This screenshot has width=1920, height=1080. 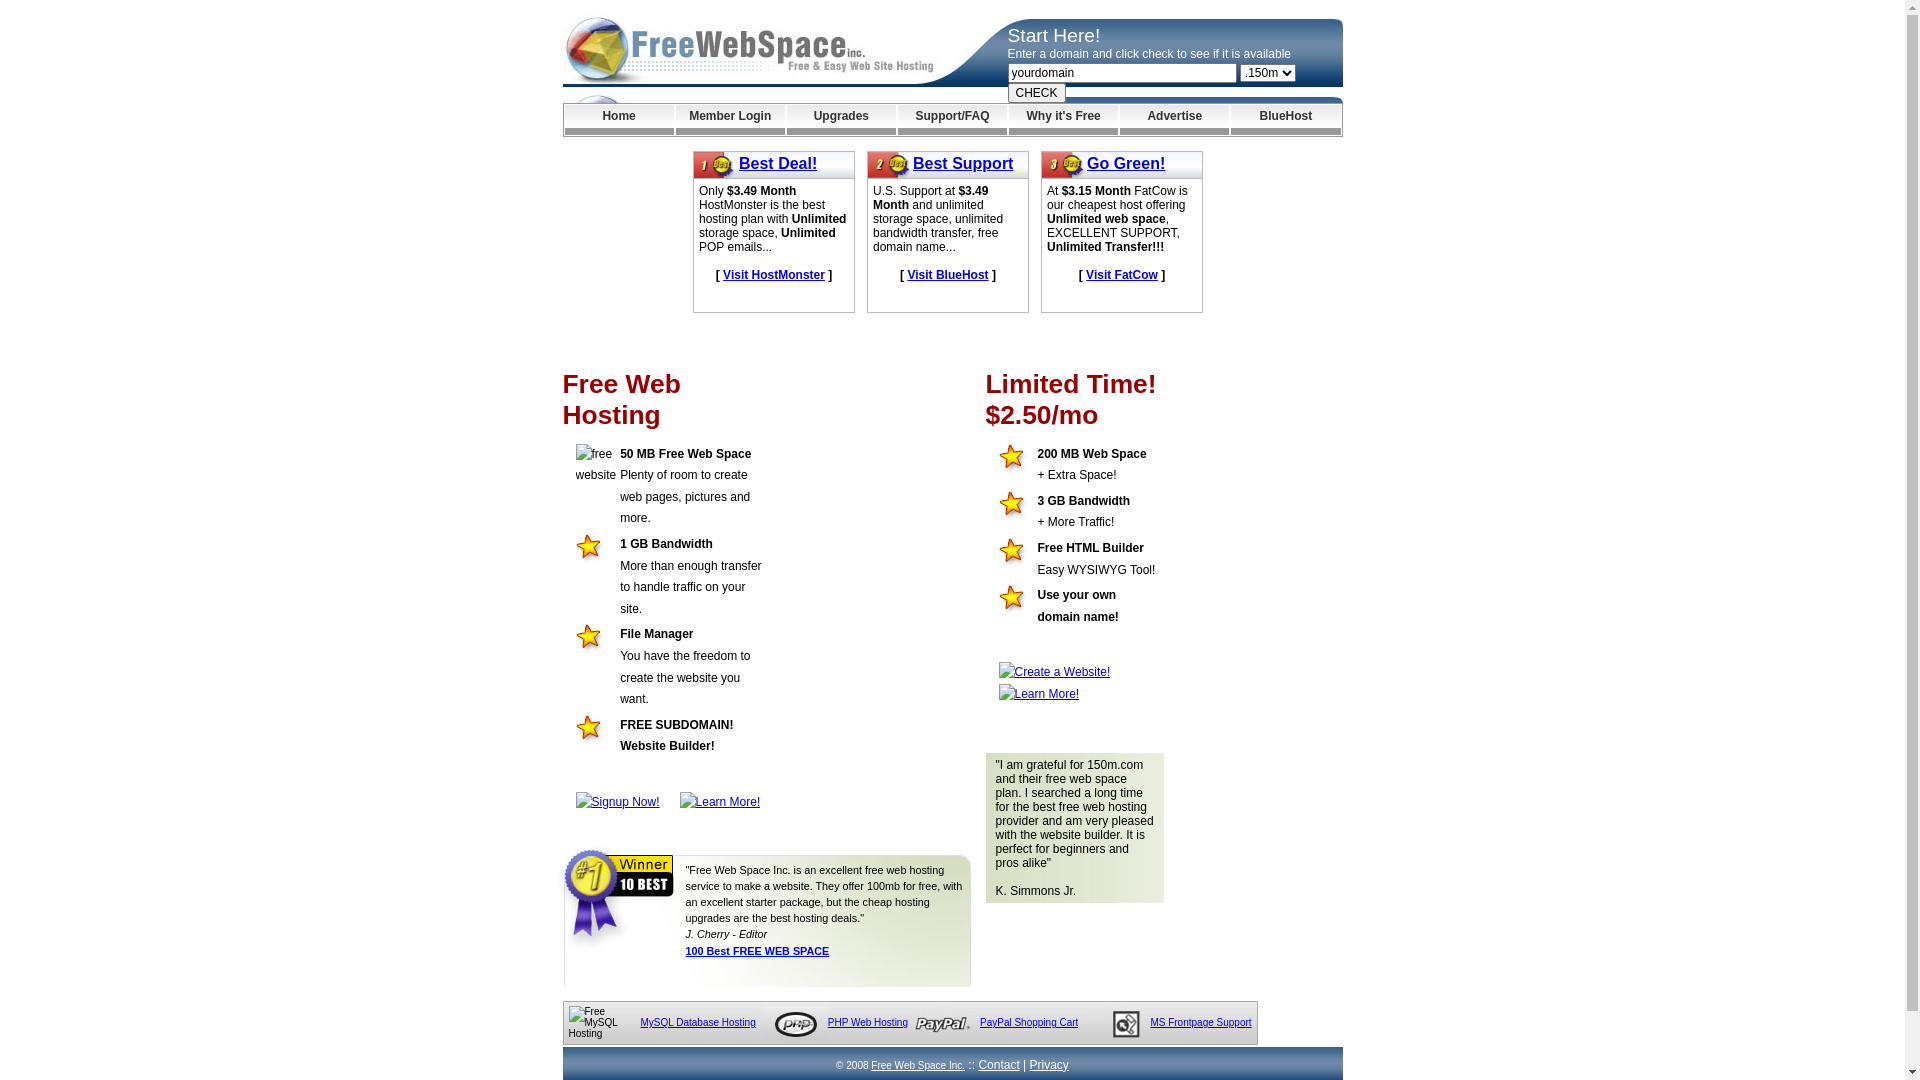 What do you see at coordinates (998, 1065) in the screenshot?
I see `Contact` at bounding box center [998, 1065].